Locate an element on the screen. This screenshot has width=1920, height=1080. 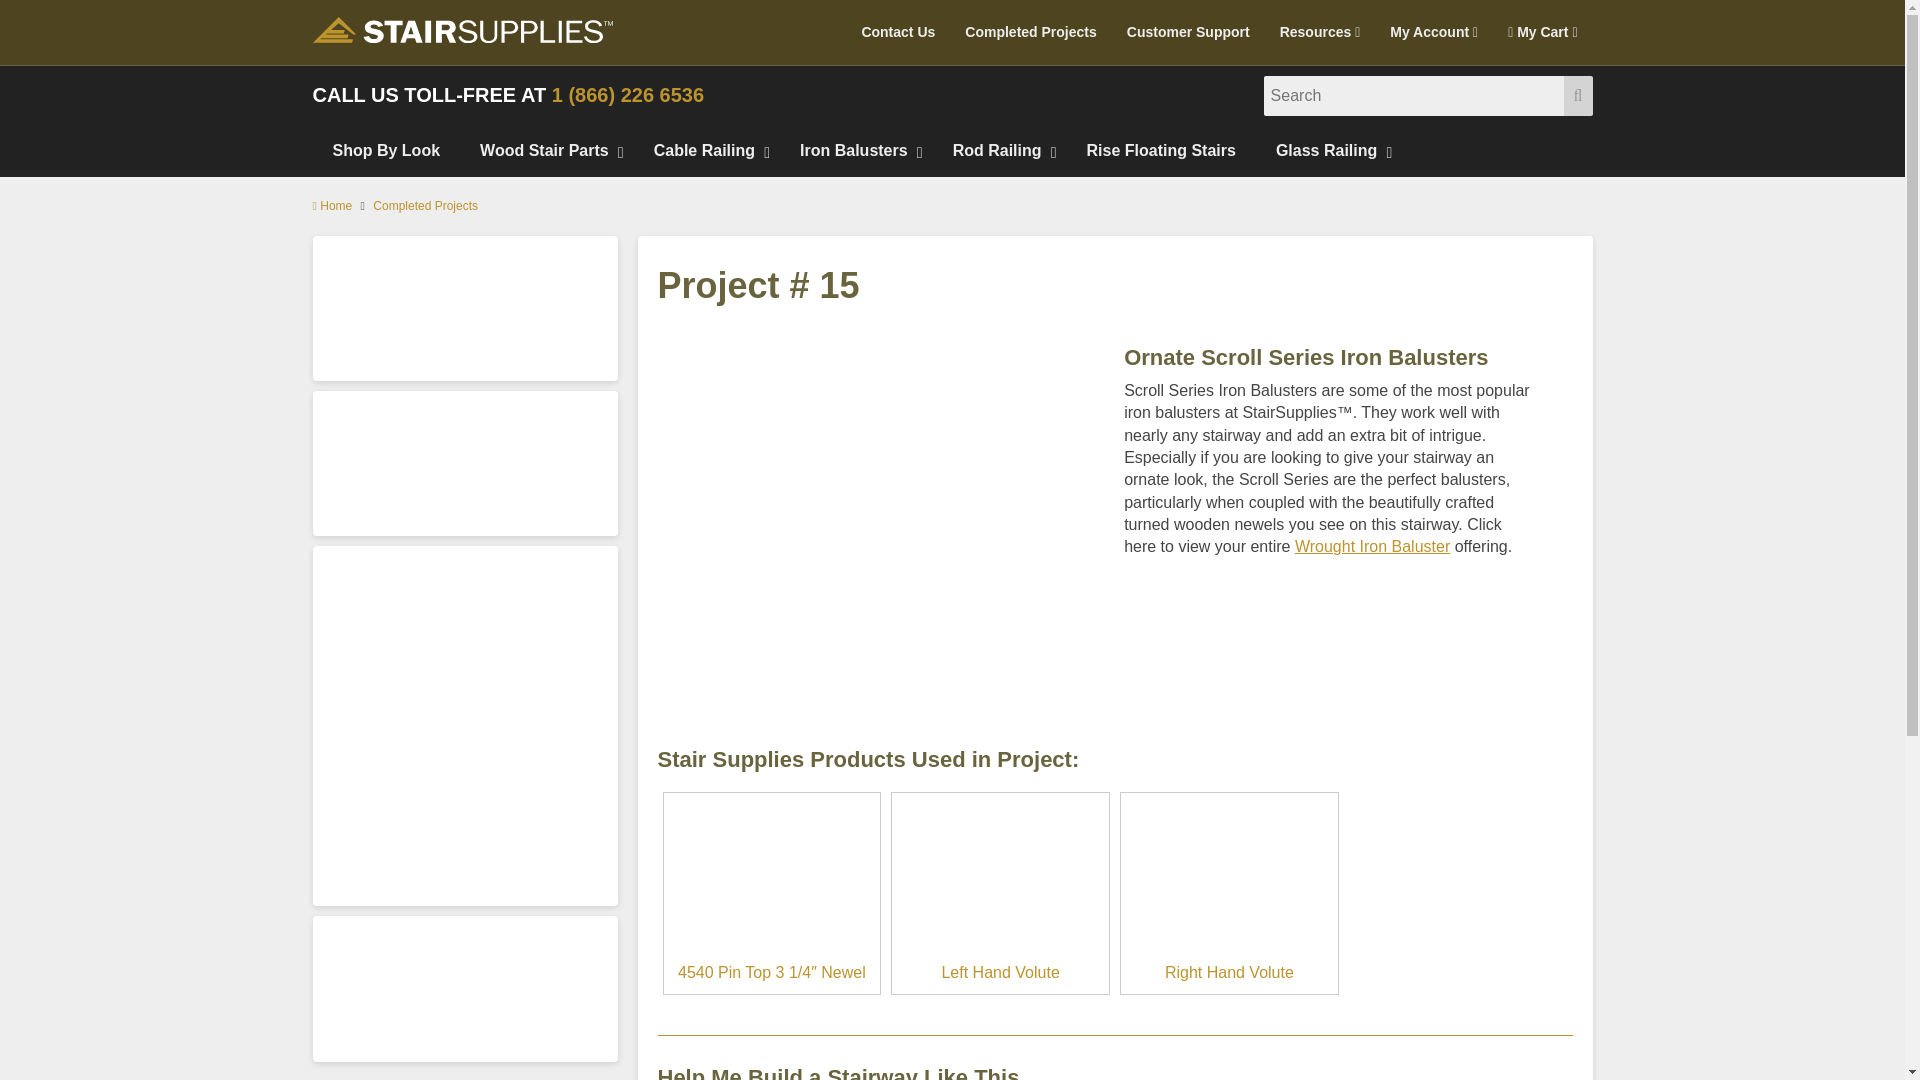
Contact Us is located at coordinates (898, 32).